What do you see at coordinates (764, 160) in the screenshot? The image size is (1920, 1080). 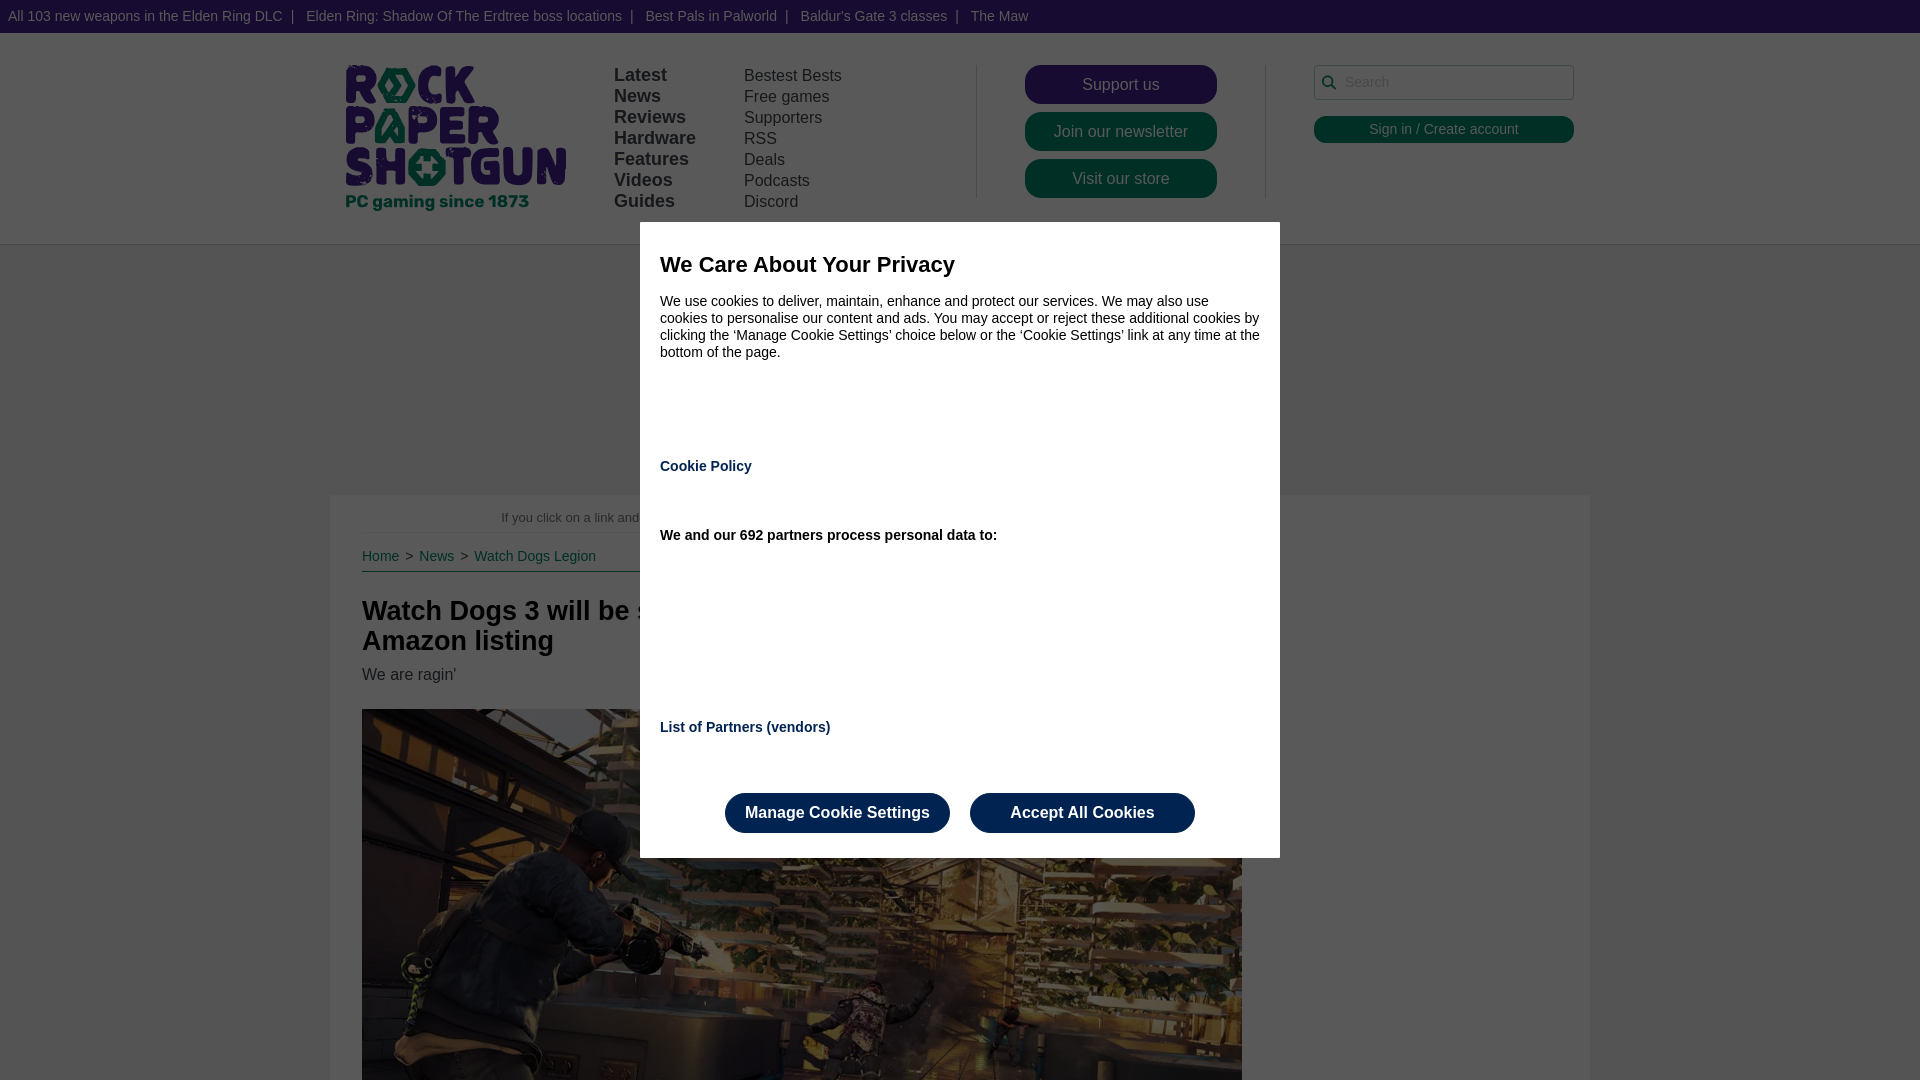 I see `Deals` at bounding box center [764, 160].